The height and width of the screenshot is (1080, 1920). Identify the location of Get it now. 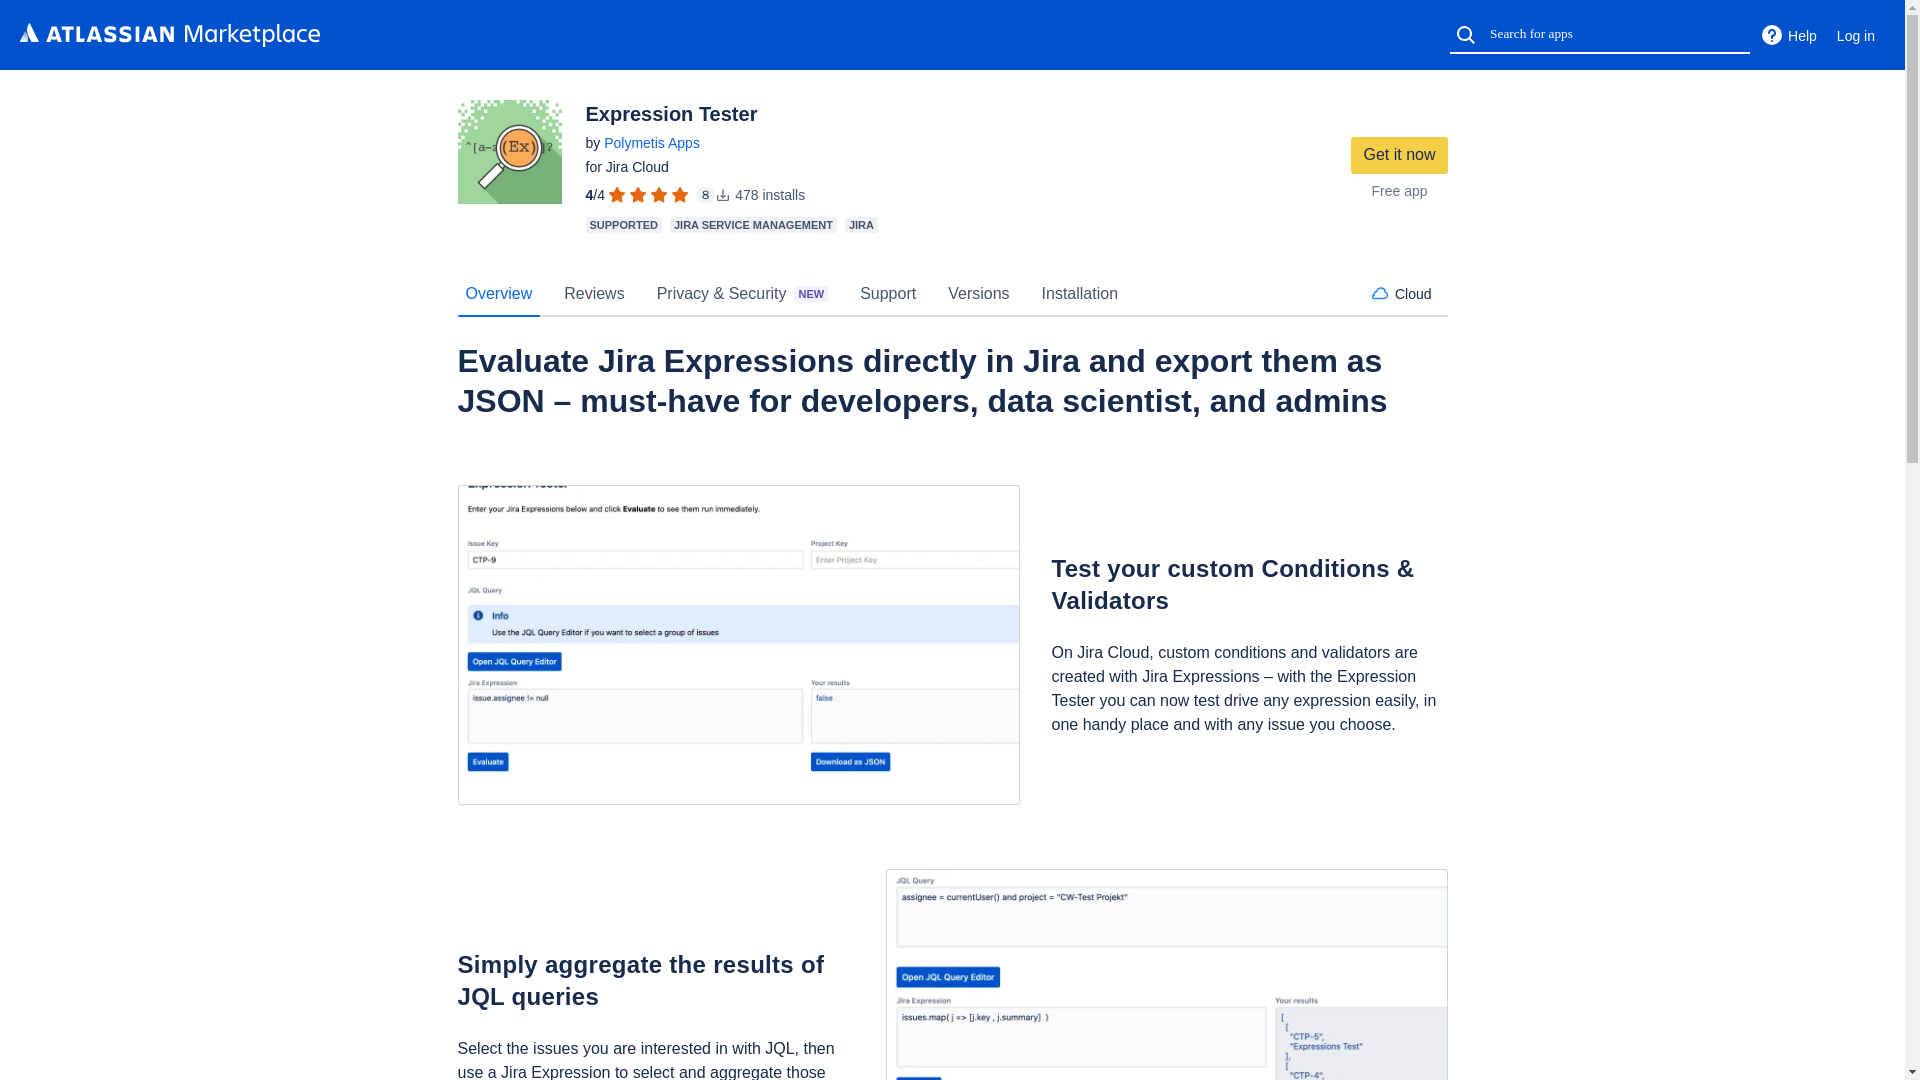
(1399, 155).